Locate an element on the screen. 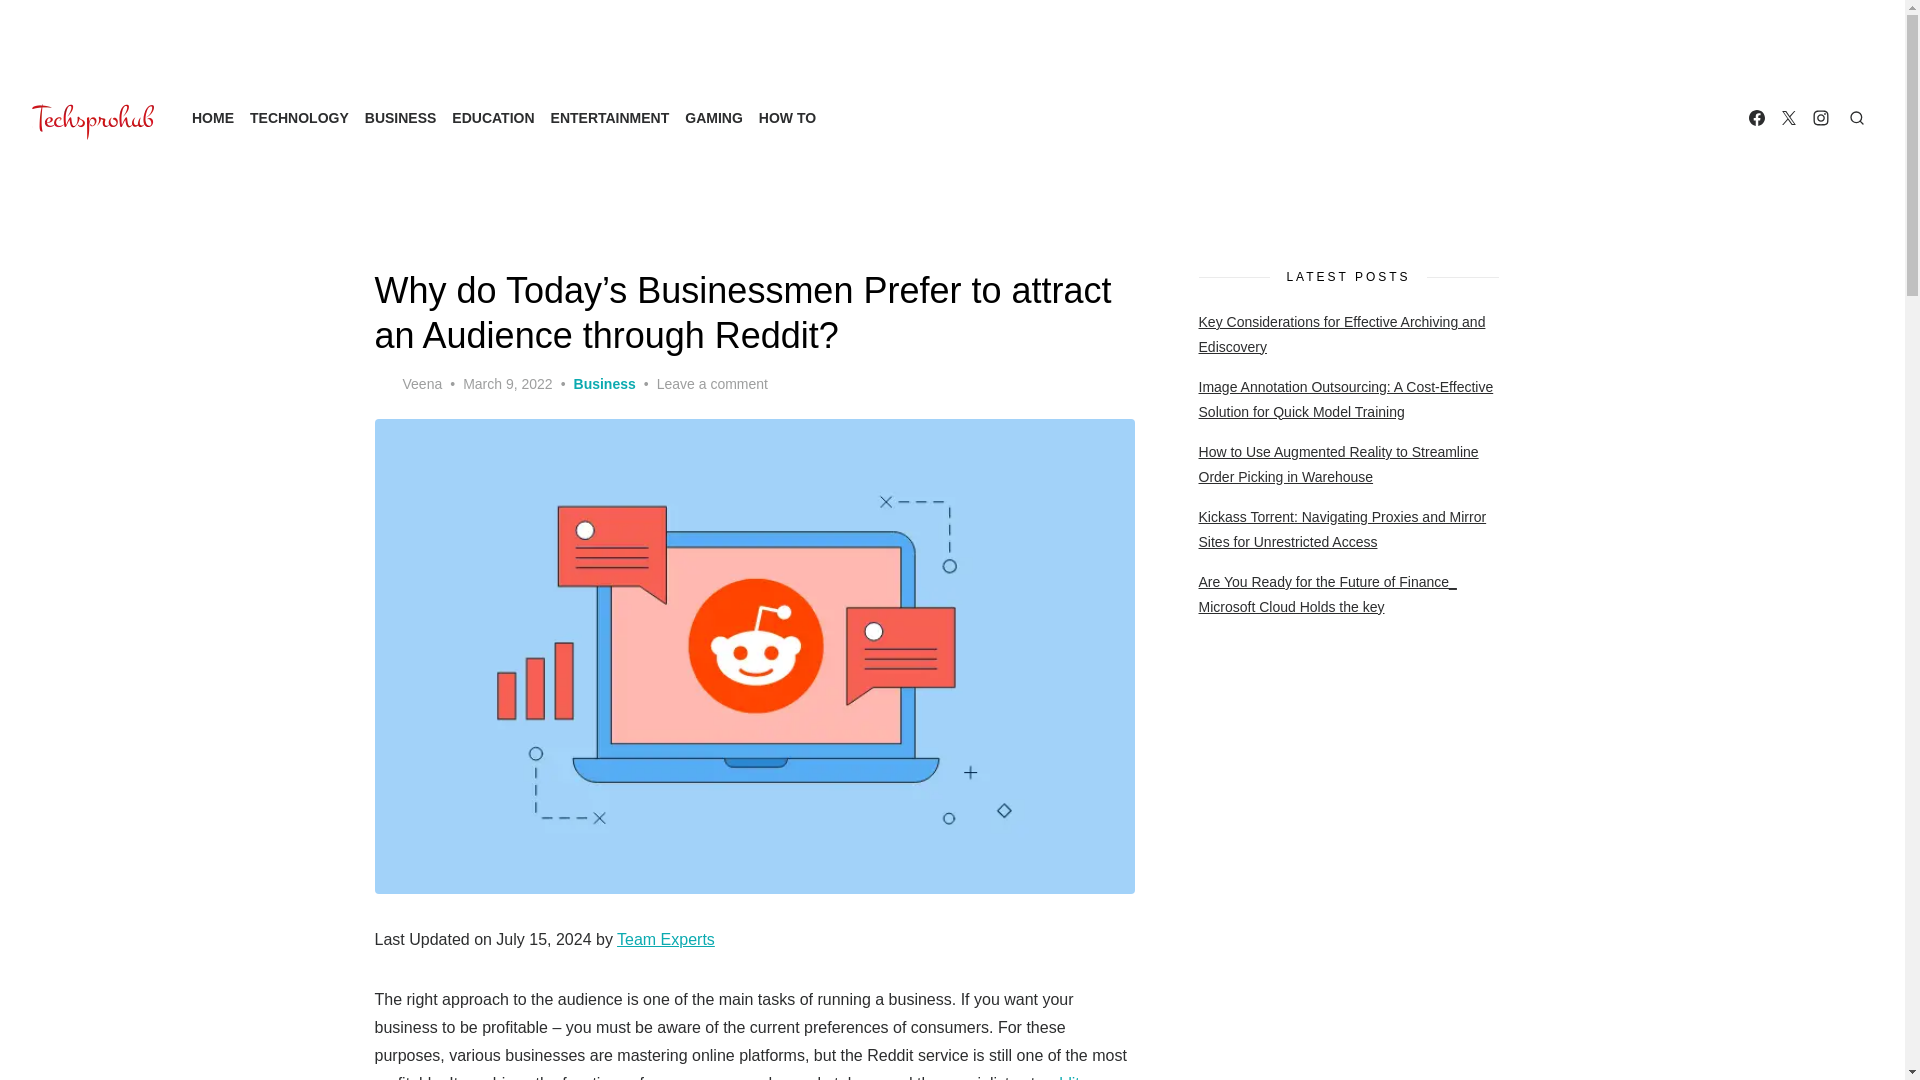 The height and width of the screenshot is (1080, 1920). TECHNOLOGY is located at coordinates (299, 117).